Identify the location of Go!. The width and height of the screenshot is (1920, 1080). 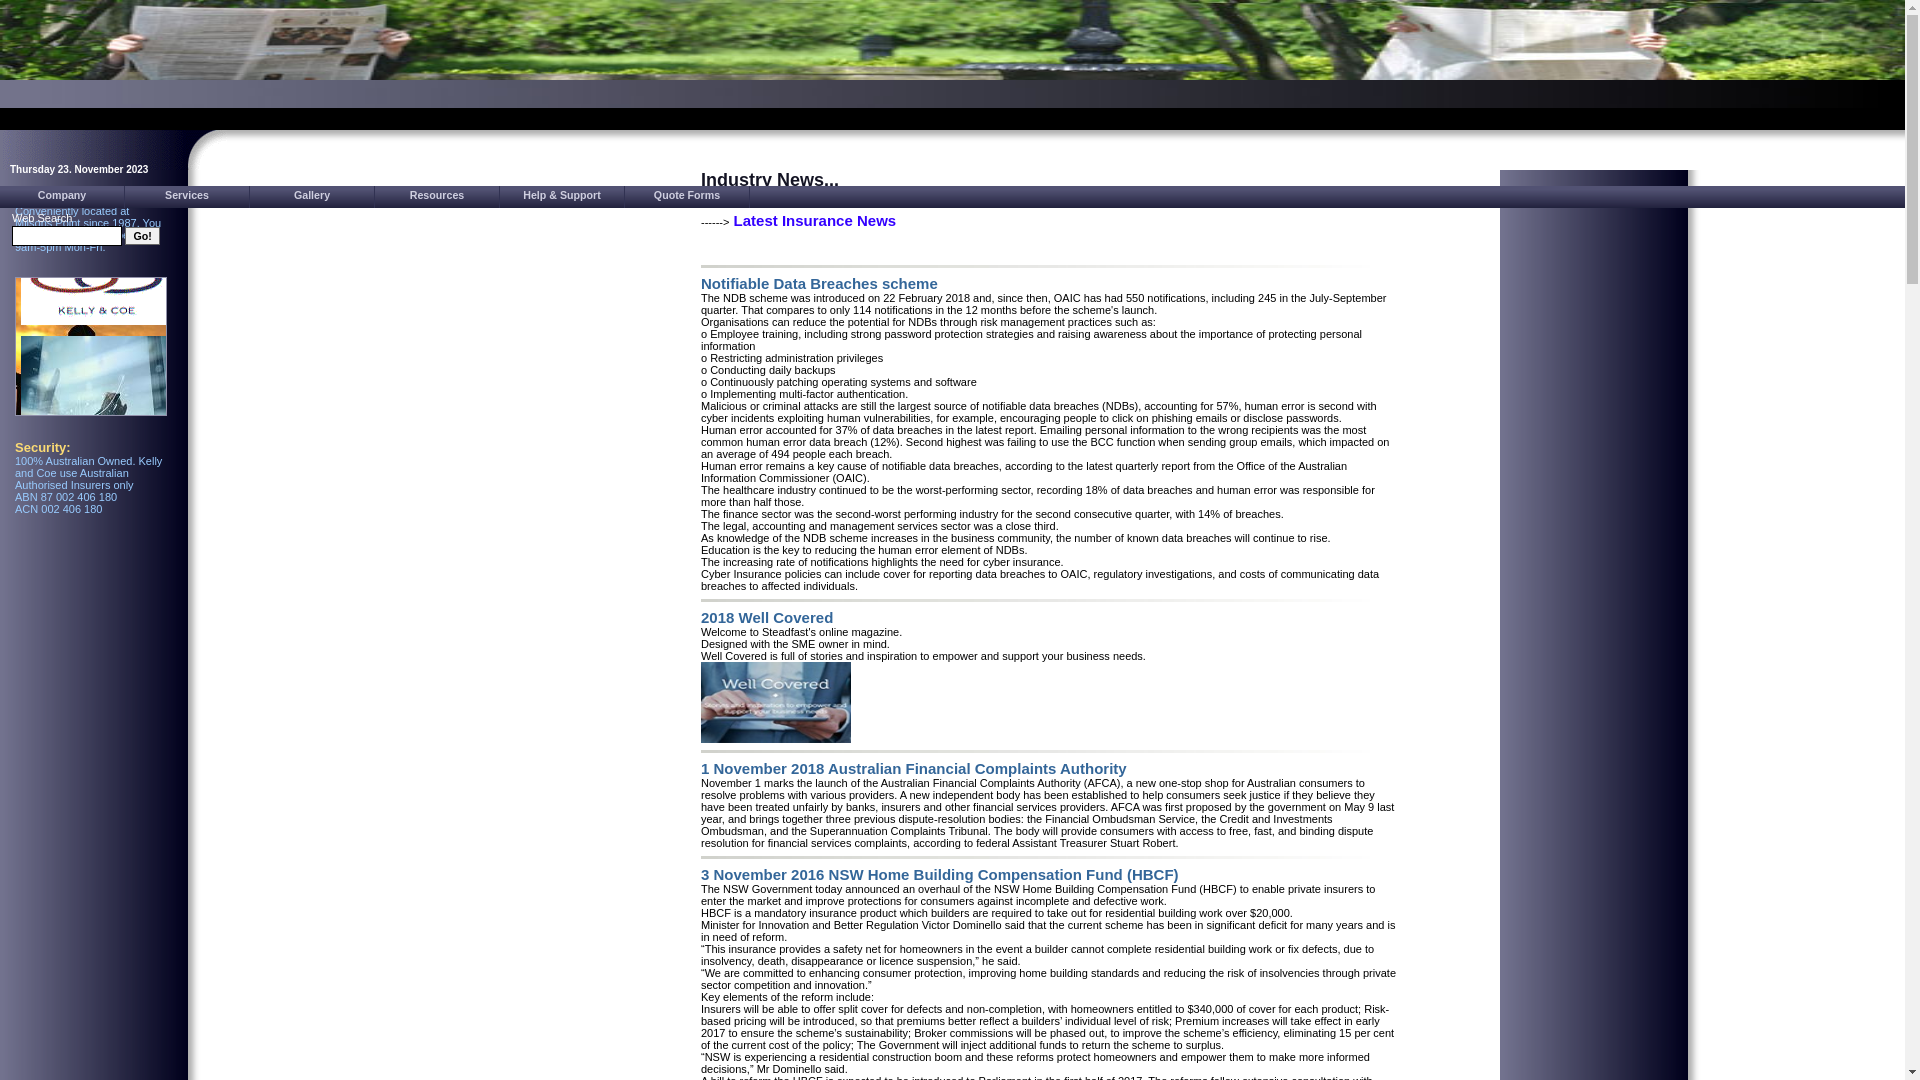
(142, 236).